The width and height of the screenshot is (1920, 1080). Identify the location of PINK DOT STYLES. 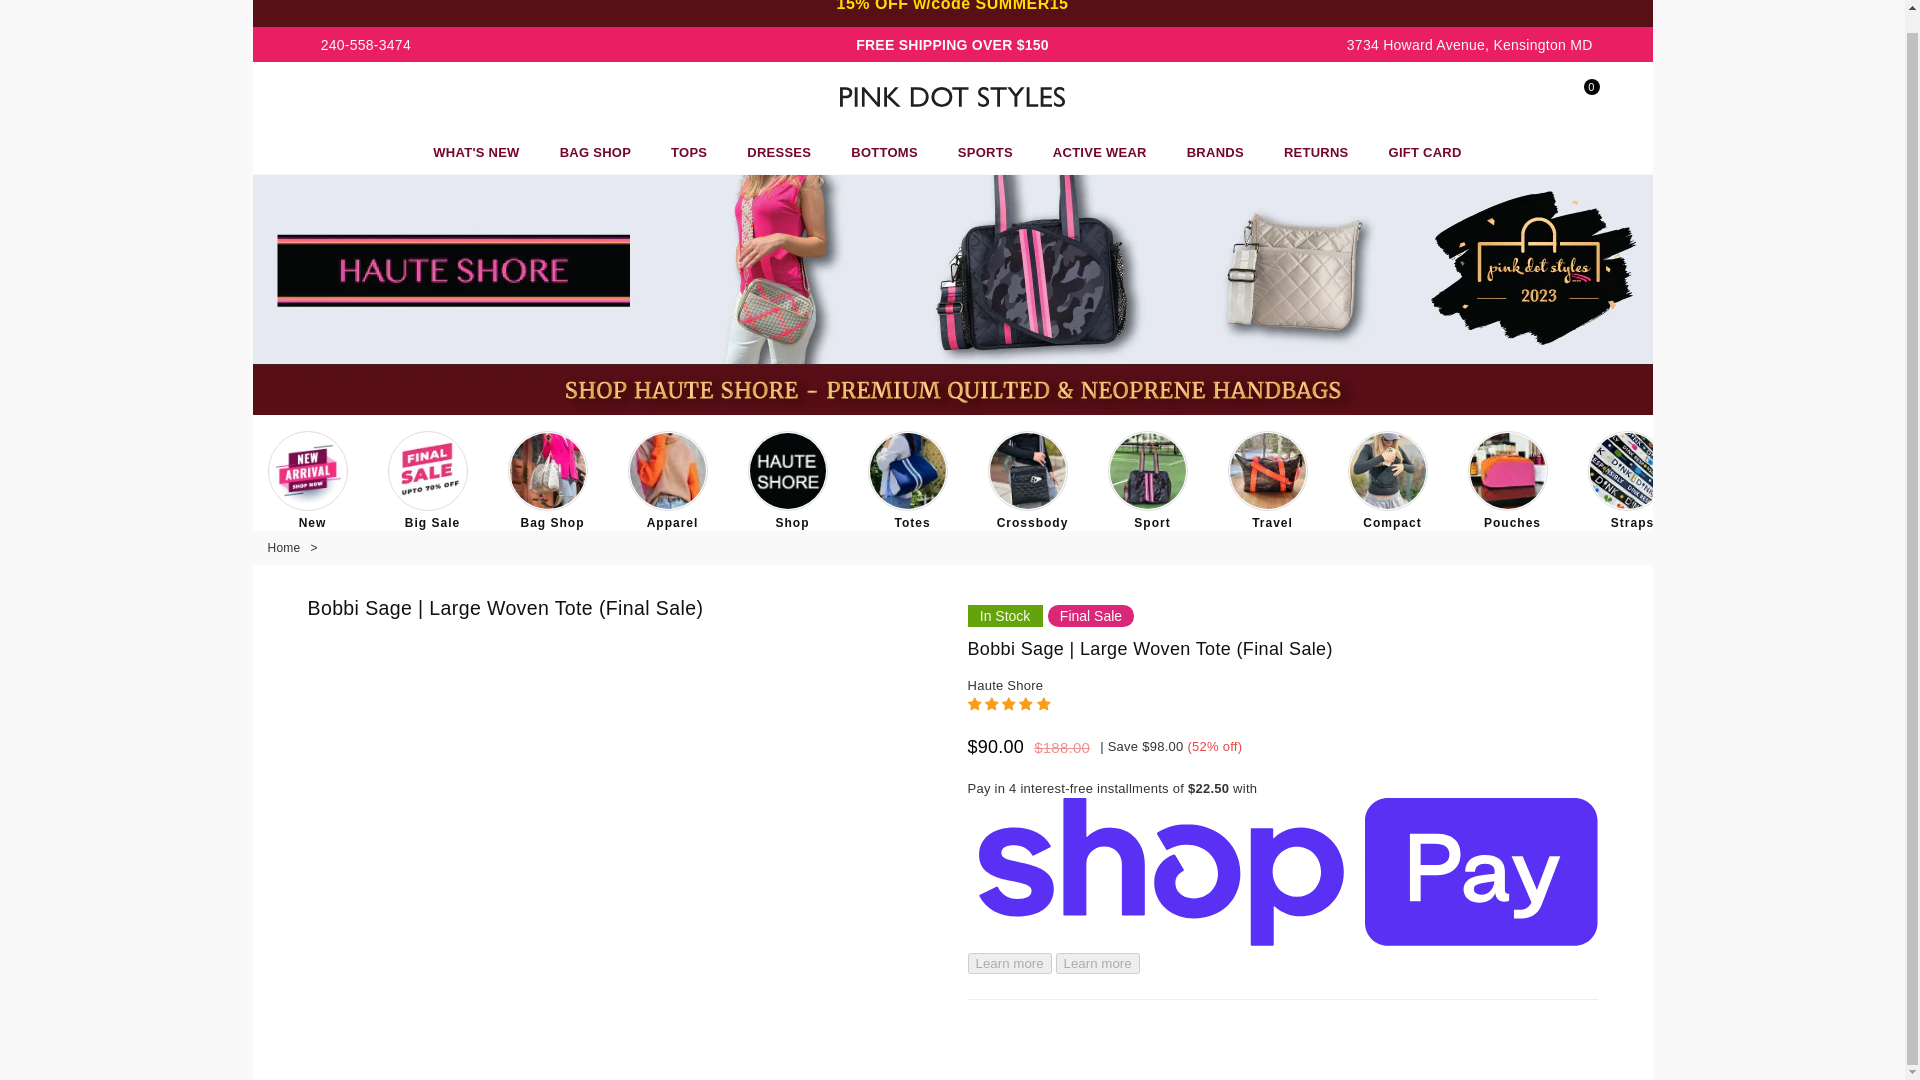
(952, 96).